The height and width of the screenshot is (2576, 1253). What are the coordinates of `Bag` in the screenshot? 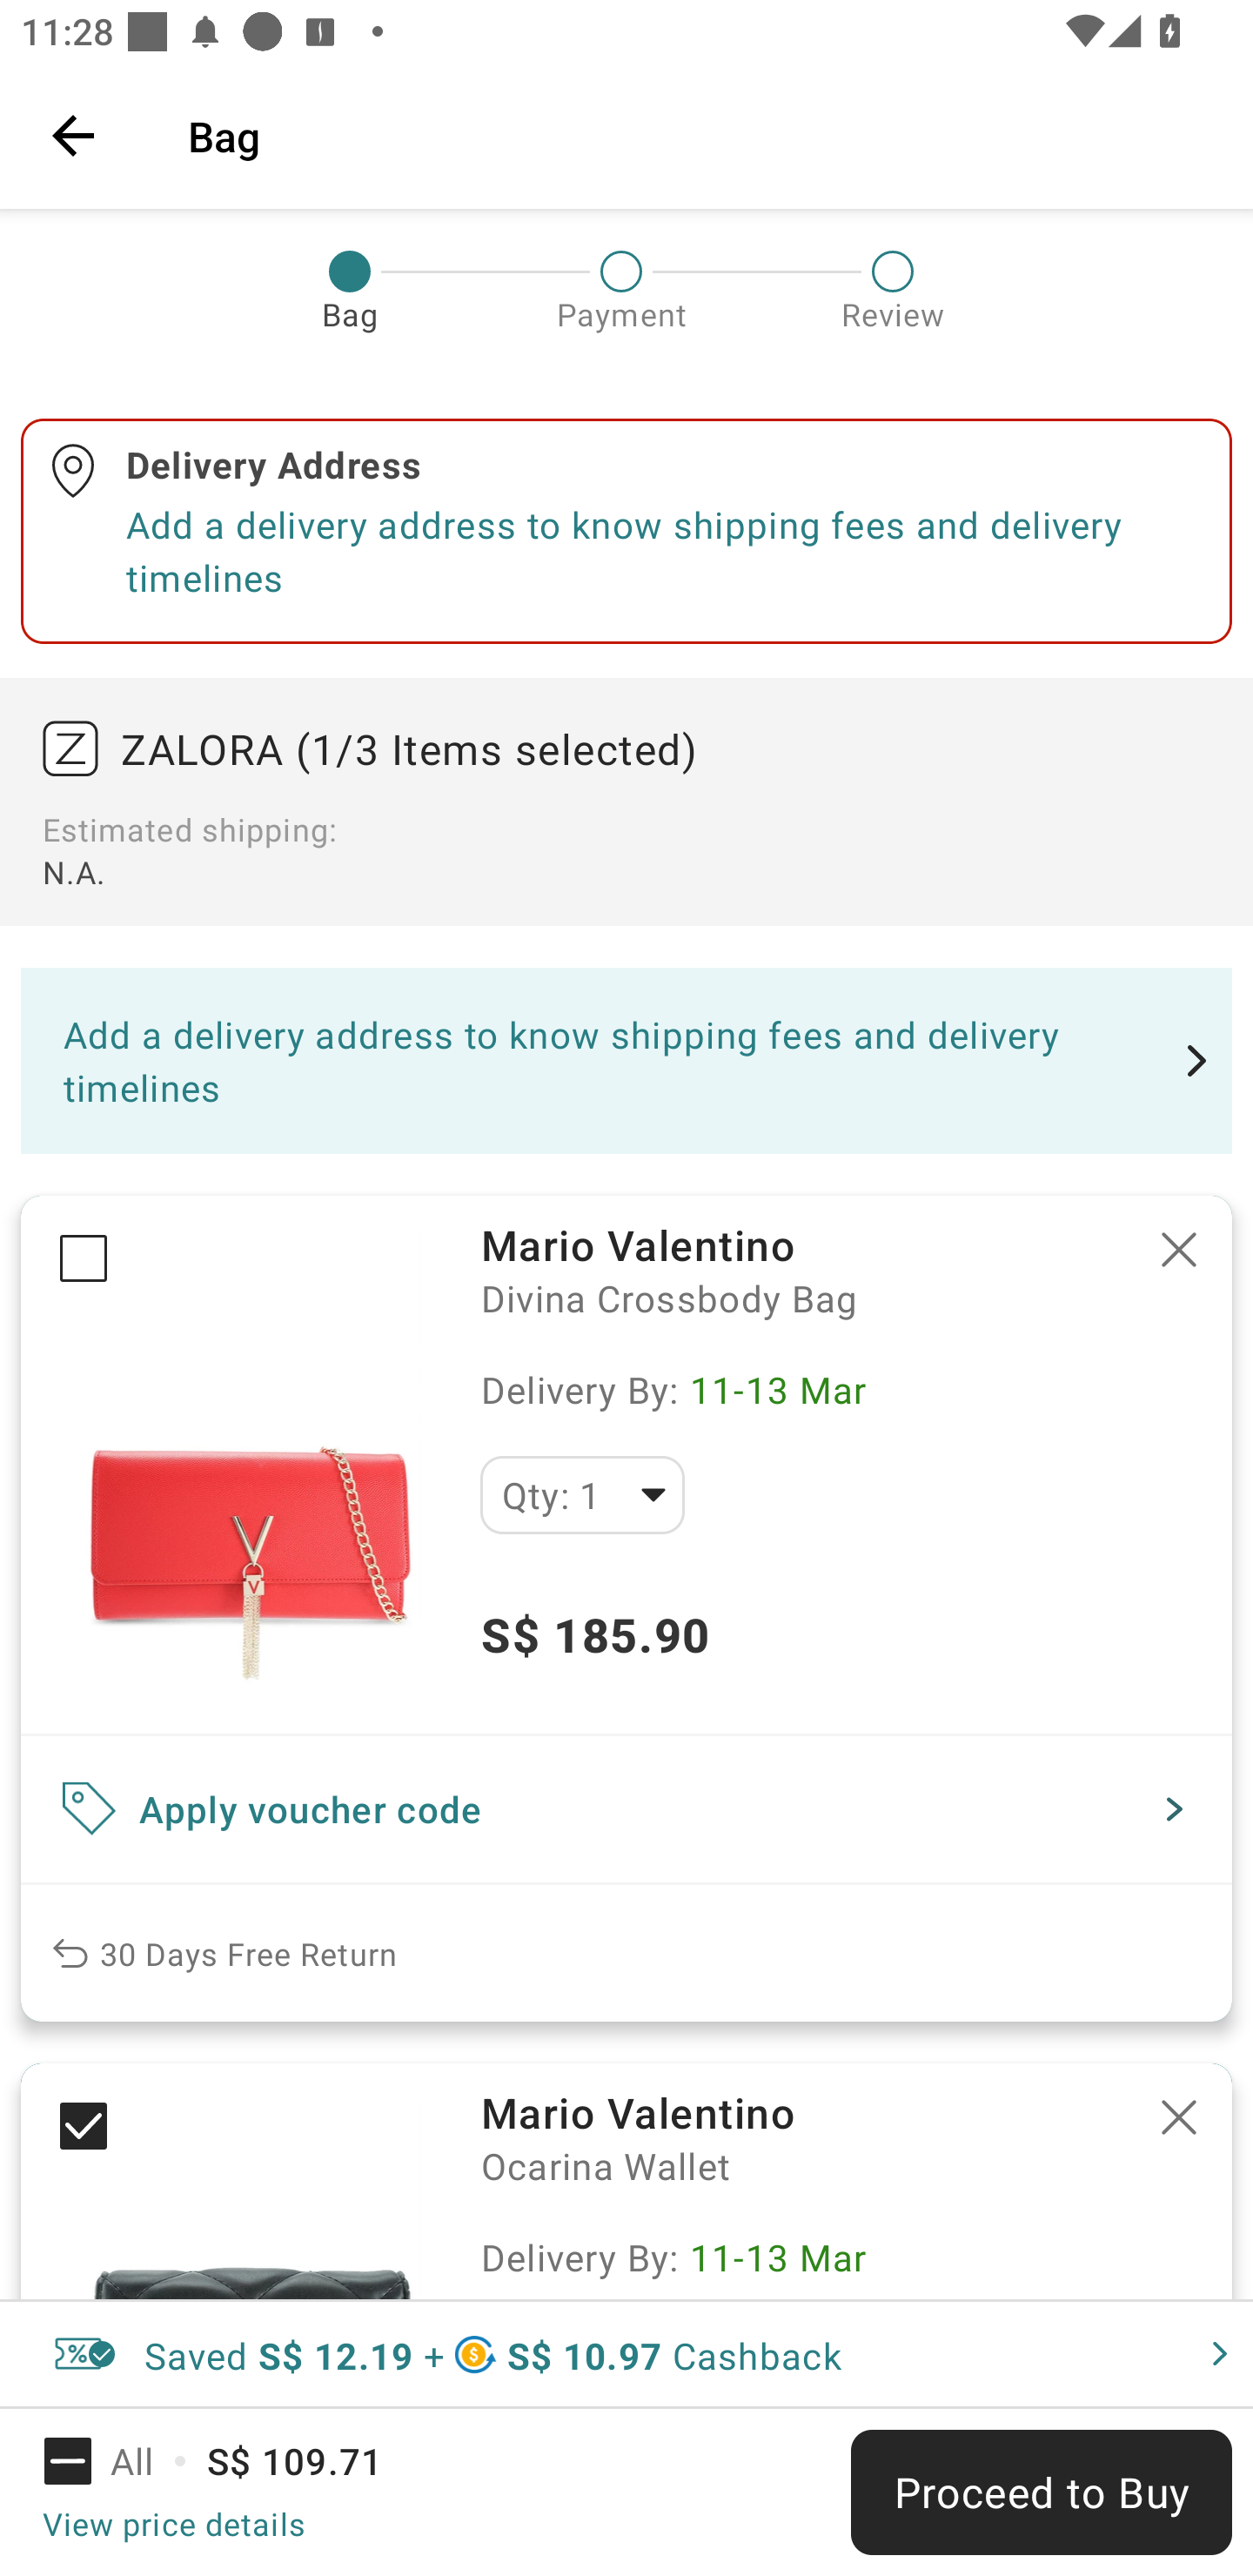 It's located at (700, 135).